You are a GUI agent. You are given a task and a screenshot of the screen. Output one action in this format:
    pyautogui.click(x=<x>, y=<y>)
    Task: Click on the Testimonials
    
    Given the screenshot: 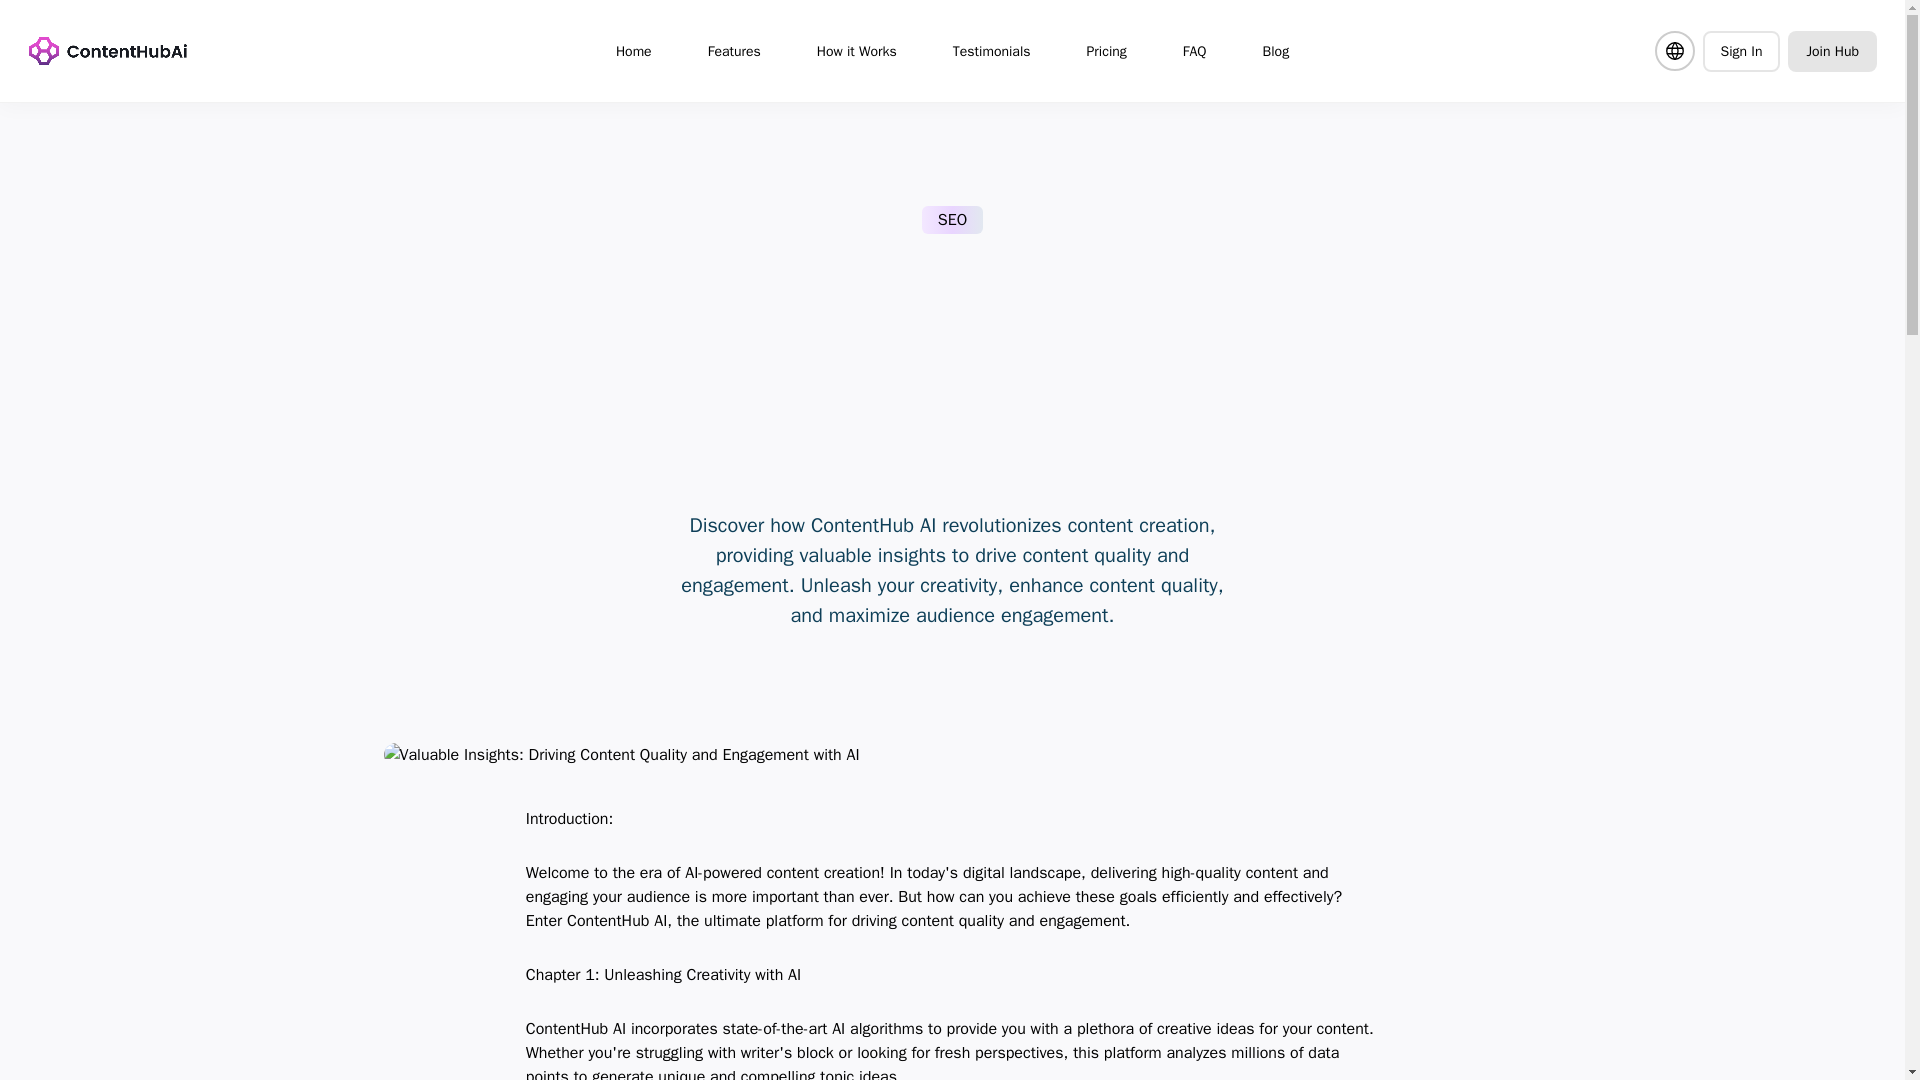 What is the action you would take?
    pyautogui.click(x=992, y=50)
    